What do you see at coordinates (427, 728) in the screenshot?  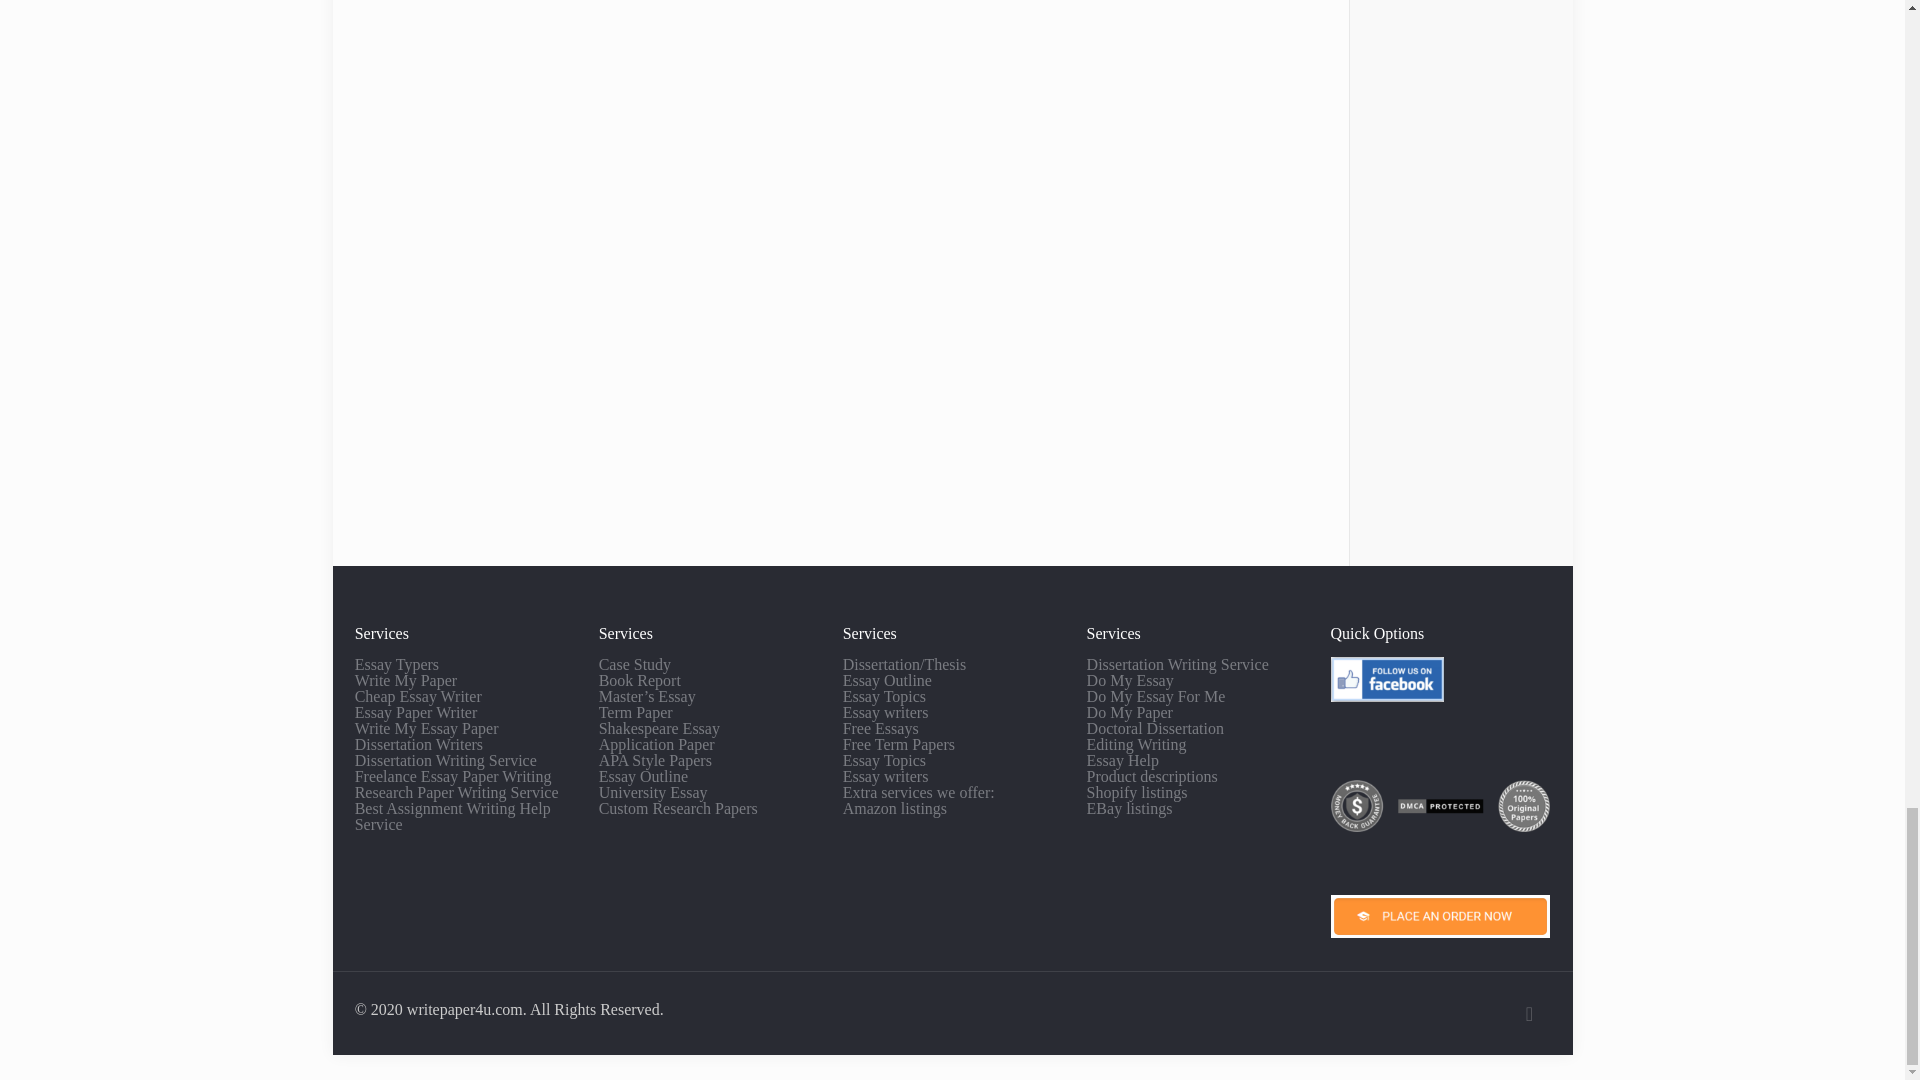 I see `Write My Essay Paper` at bounding box center [427, 728].